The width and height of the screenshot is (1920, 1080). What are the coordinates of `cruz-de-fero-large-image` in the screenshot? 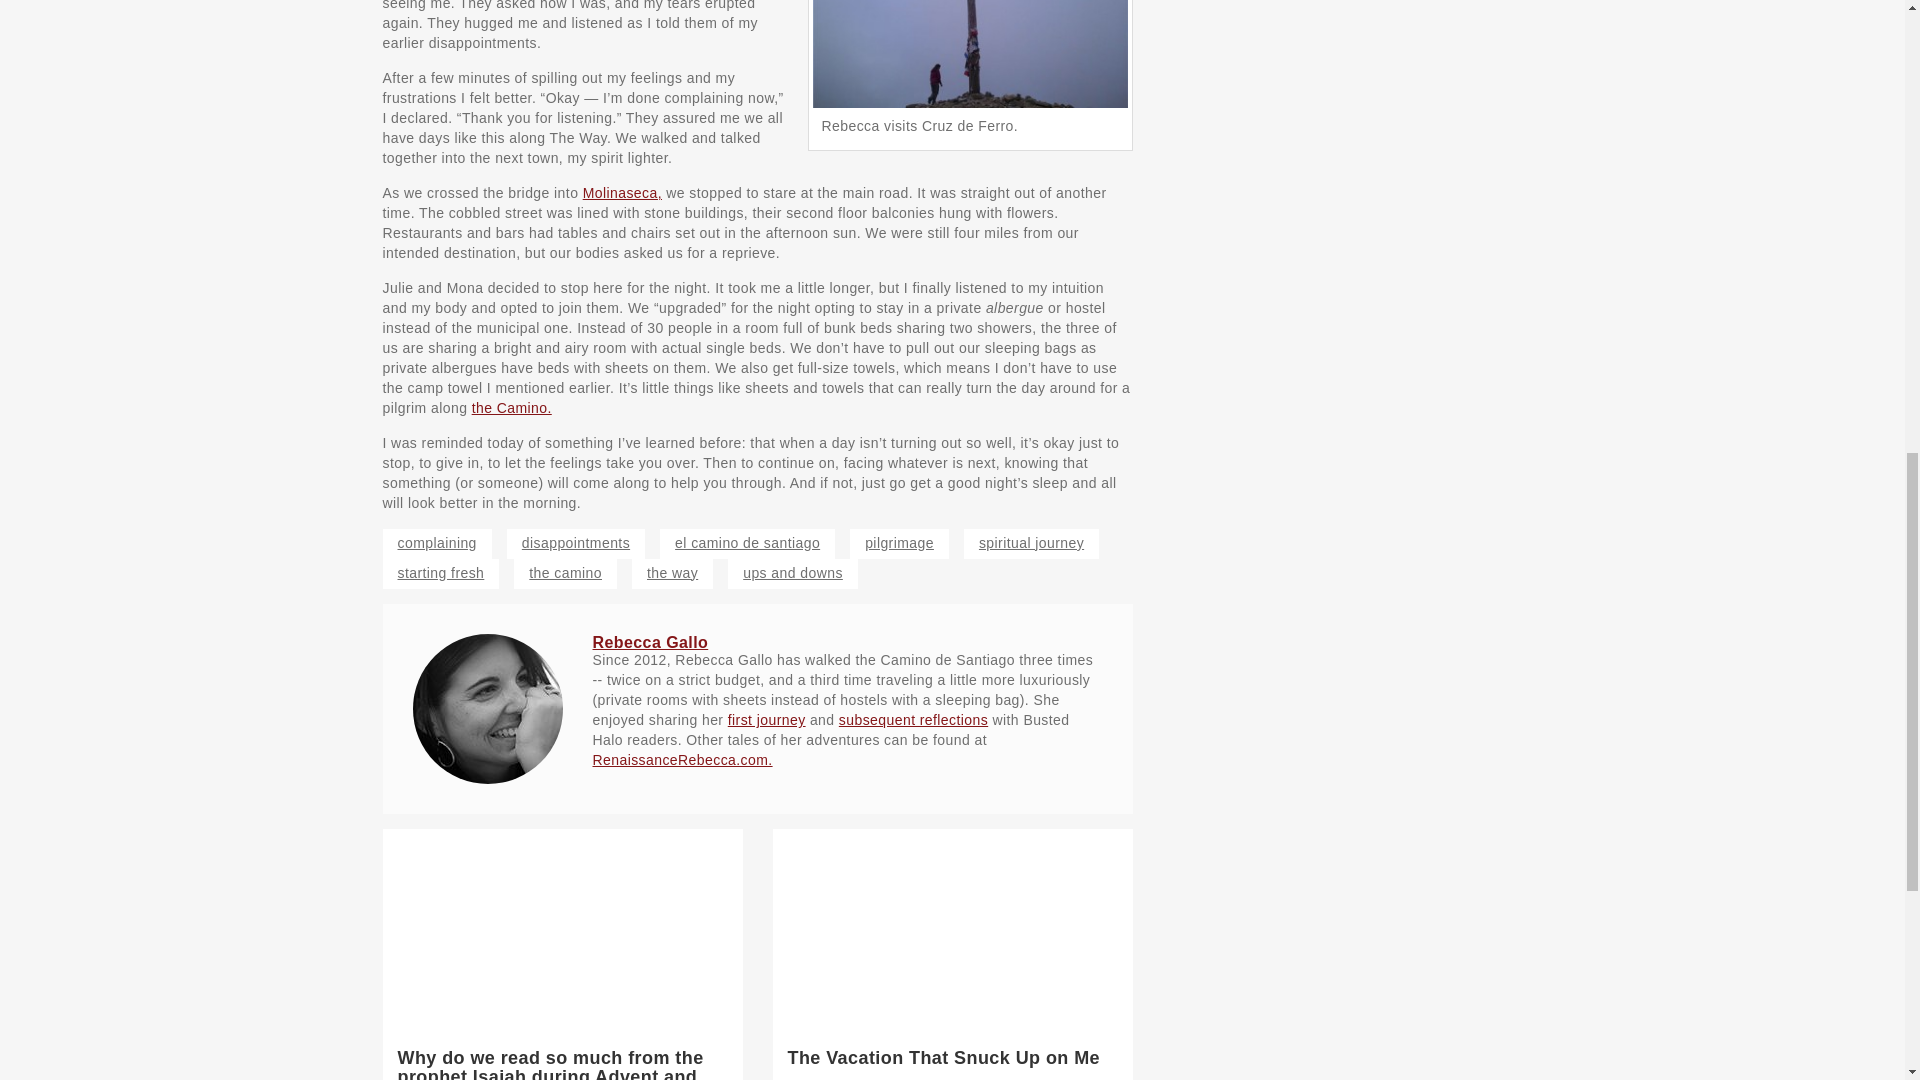 It's located at (970, 54).